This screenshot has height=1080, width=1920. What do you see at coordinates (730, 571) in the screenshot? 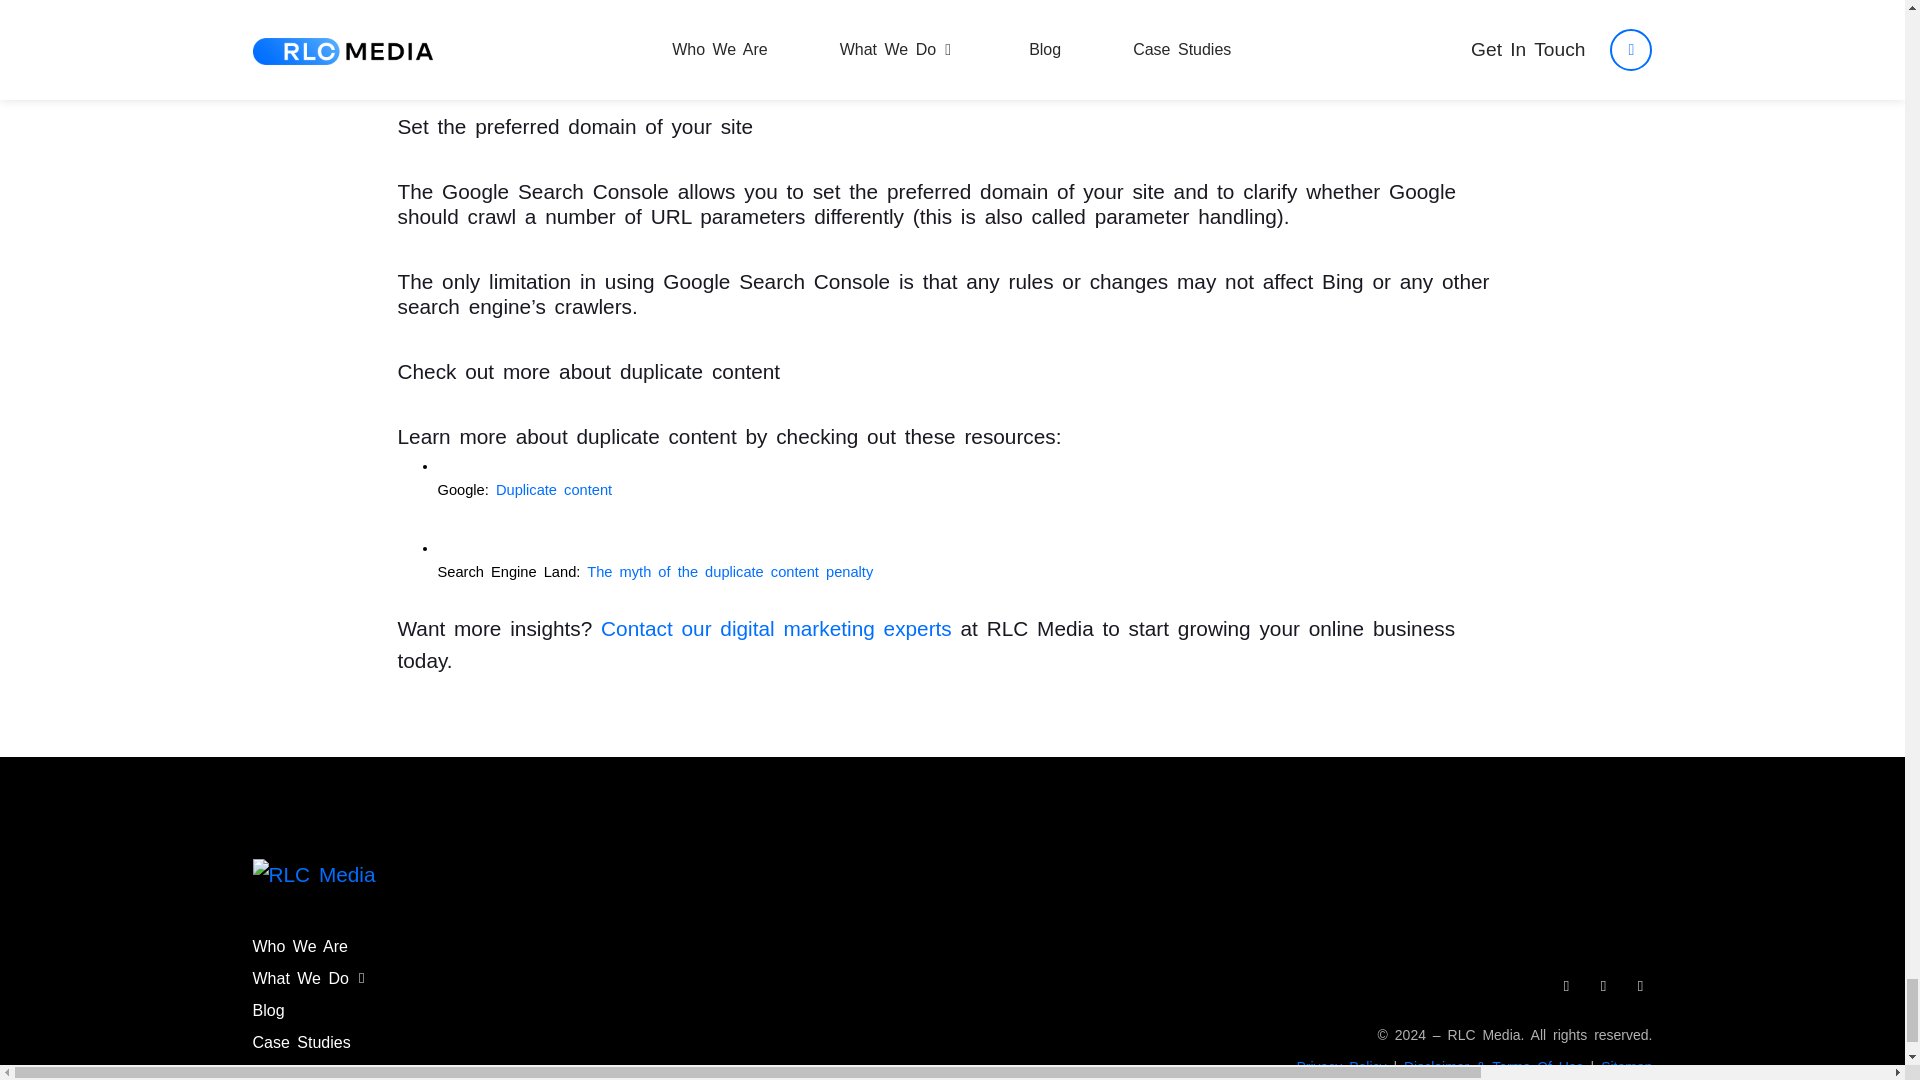
I see `The myth of the duplicate content penalty` at bounding box center [730, 571].